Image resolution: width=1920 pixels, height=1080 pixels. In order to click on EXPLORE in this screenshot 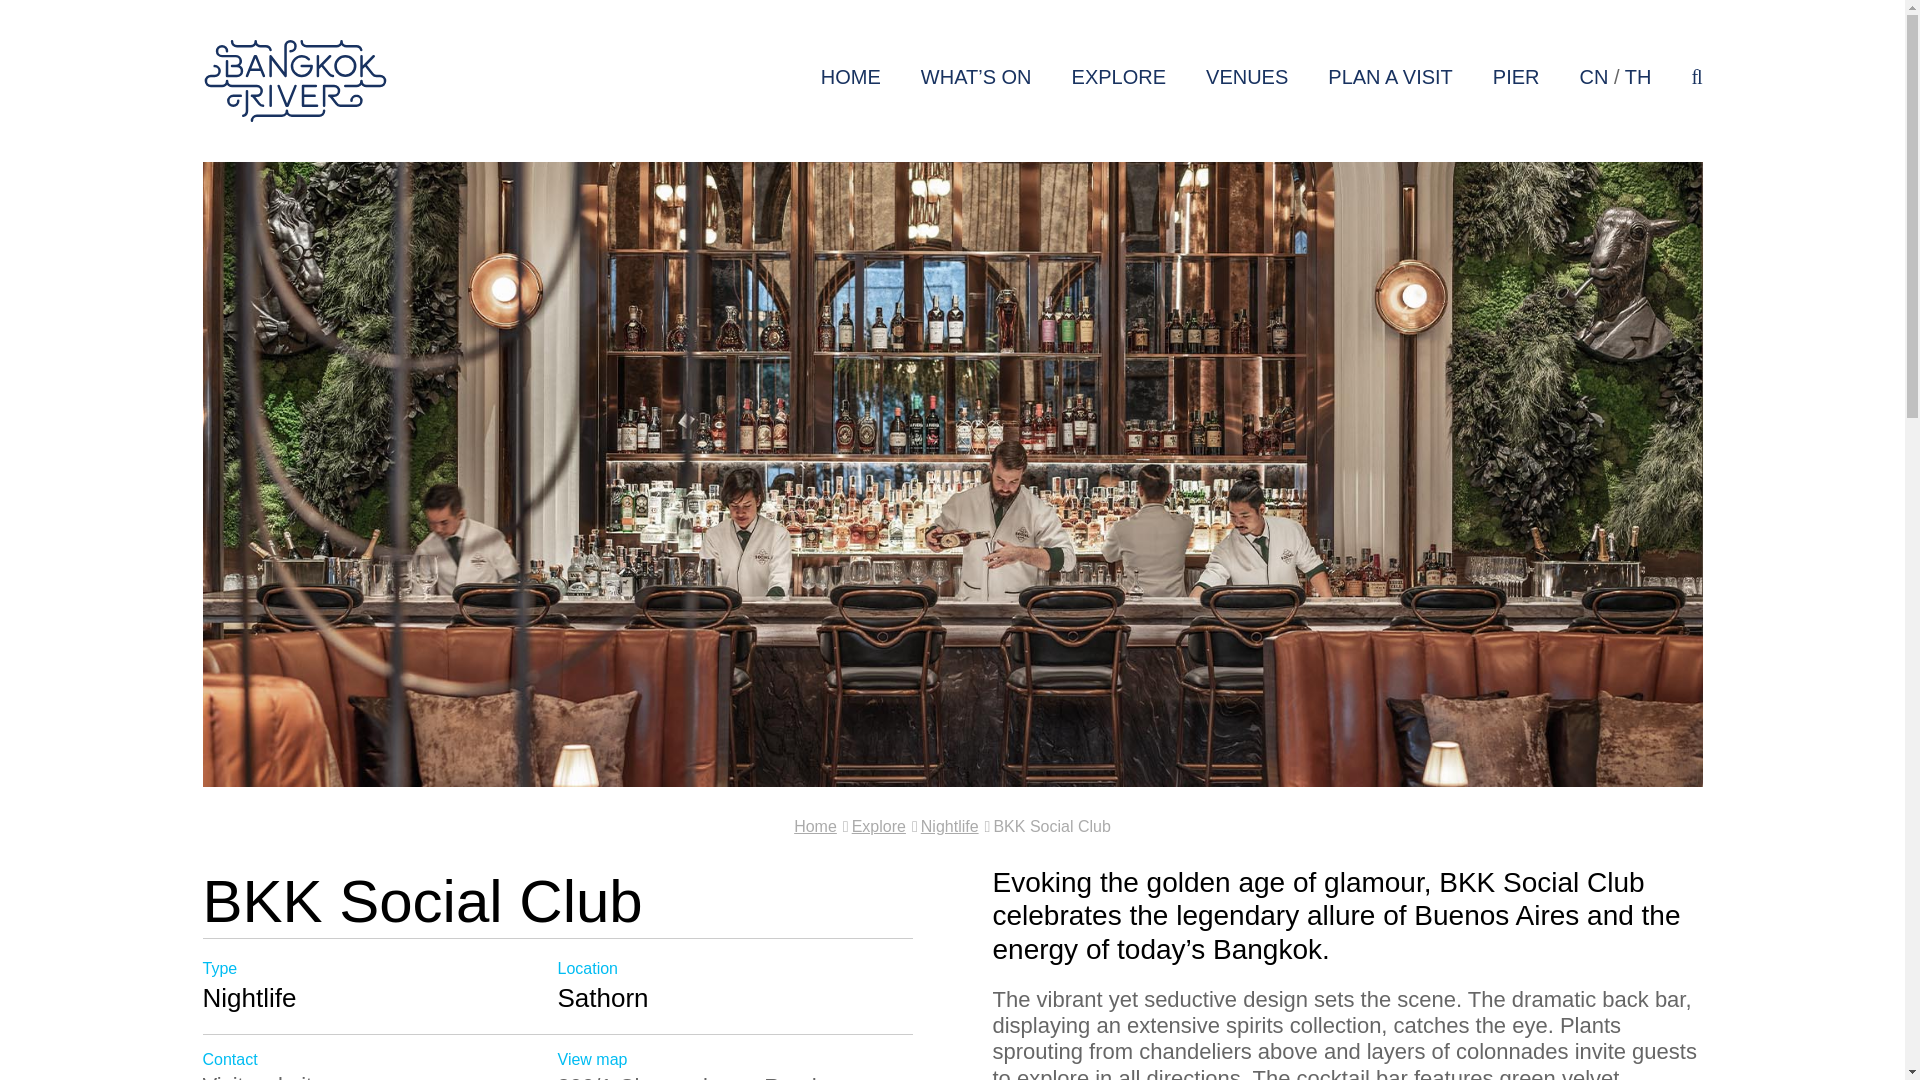, I will do `click(1118, 76)`.